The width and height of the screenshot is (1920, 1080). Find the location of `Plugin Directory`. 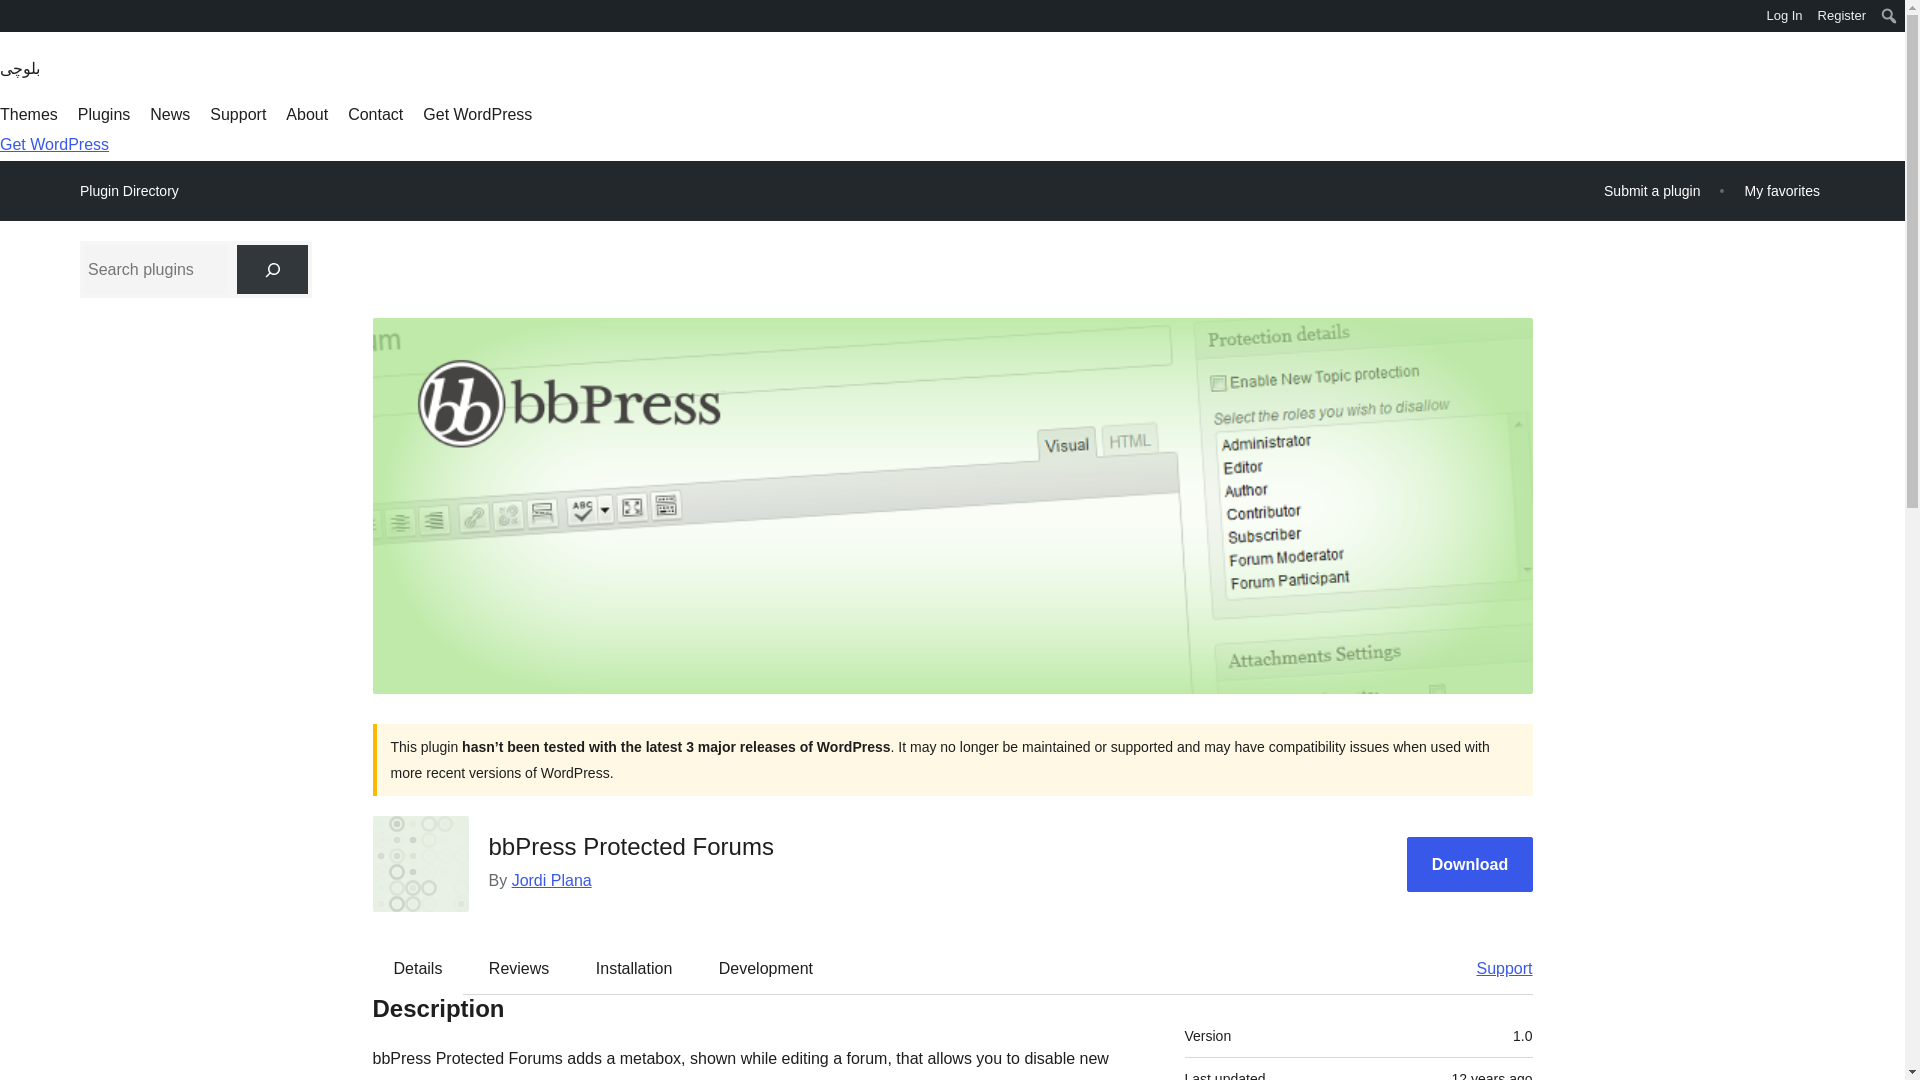

Plugin Directory is located at coordinates (129, 191).